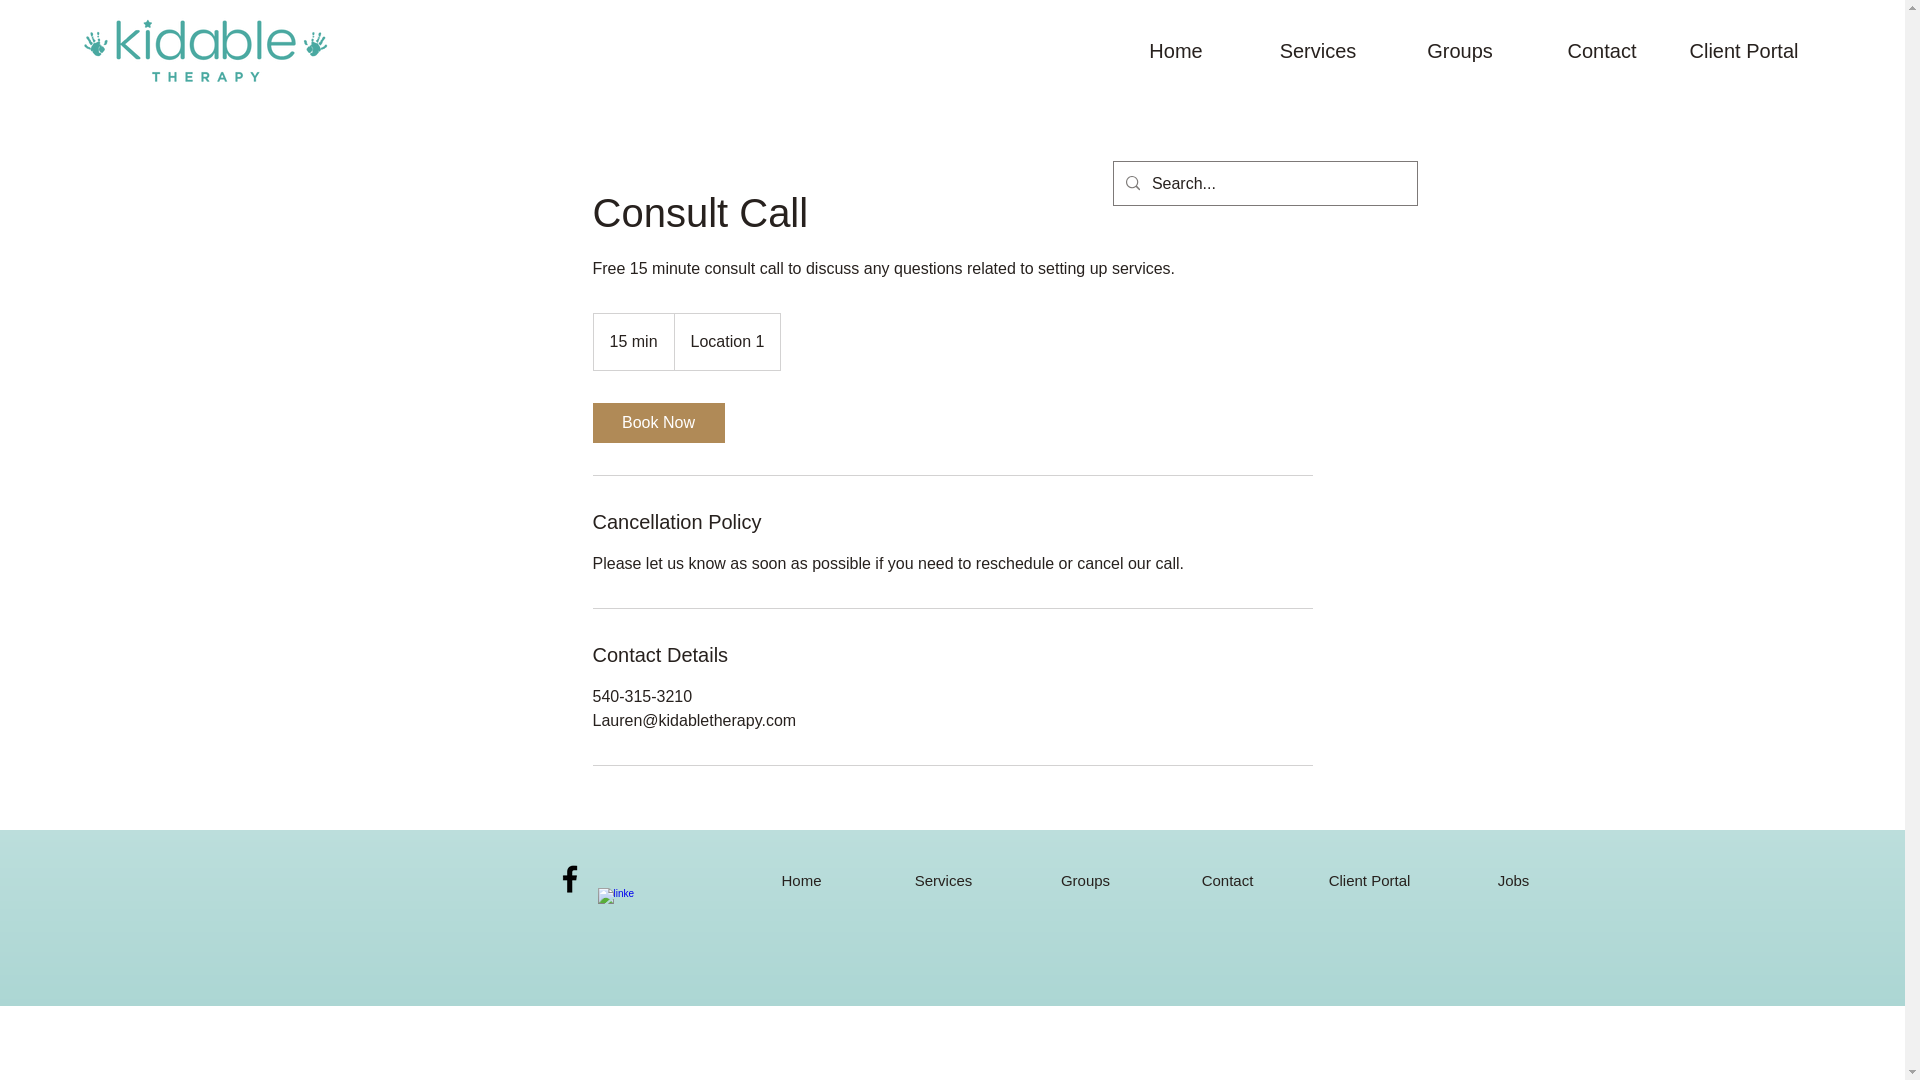 This screenshot has height=1080, width=1920. I want to click on Book Now, so click(657, 422).